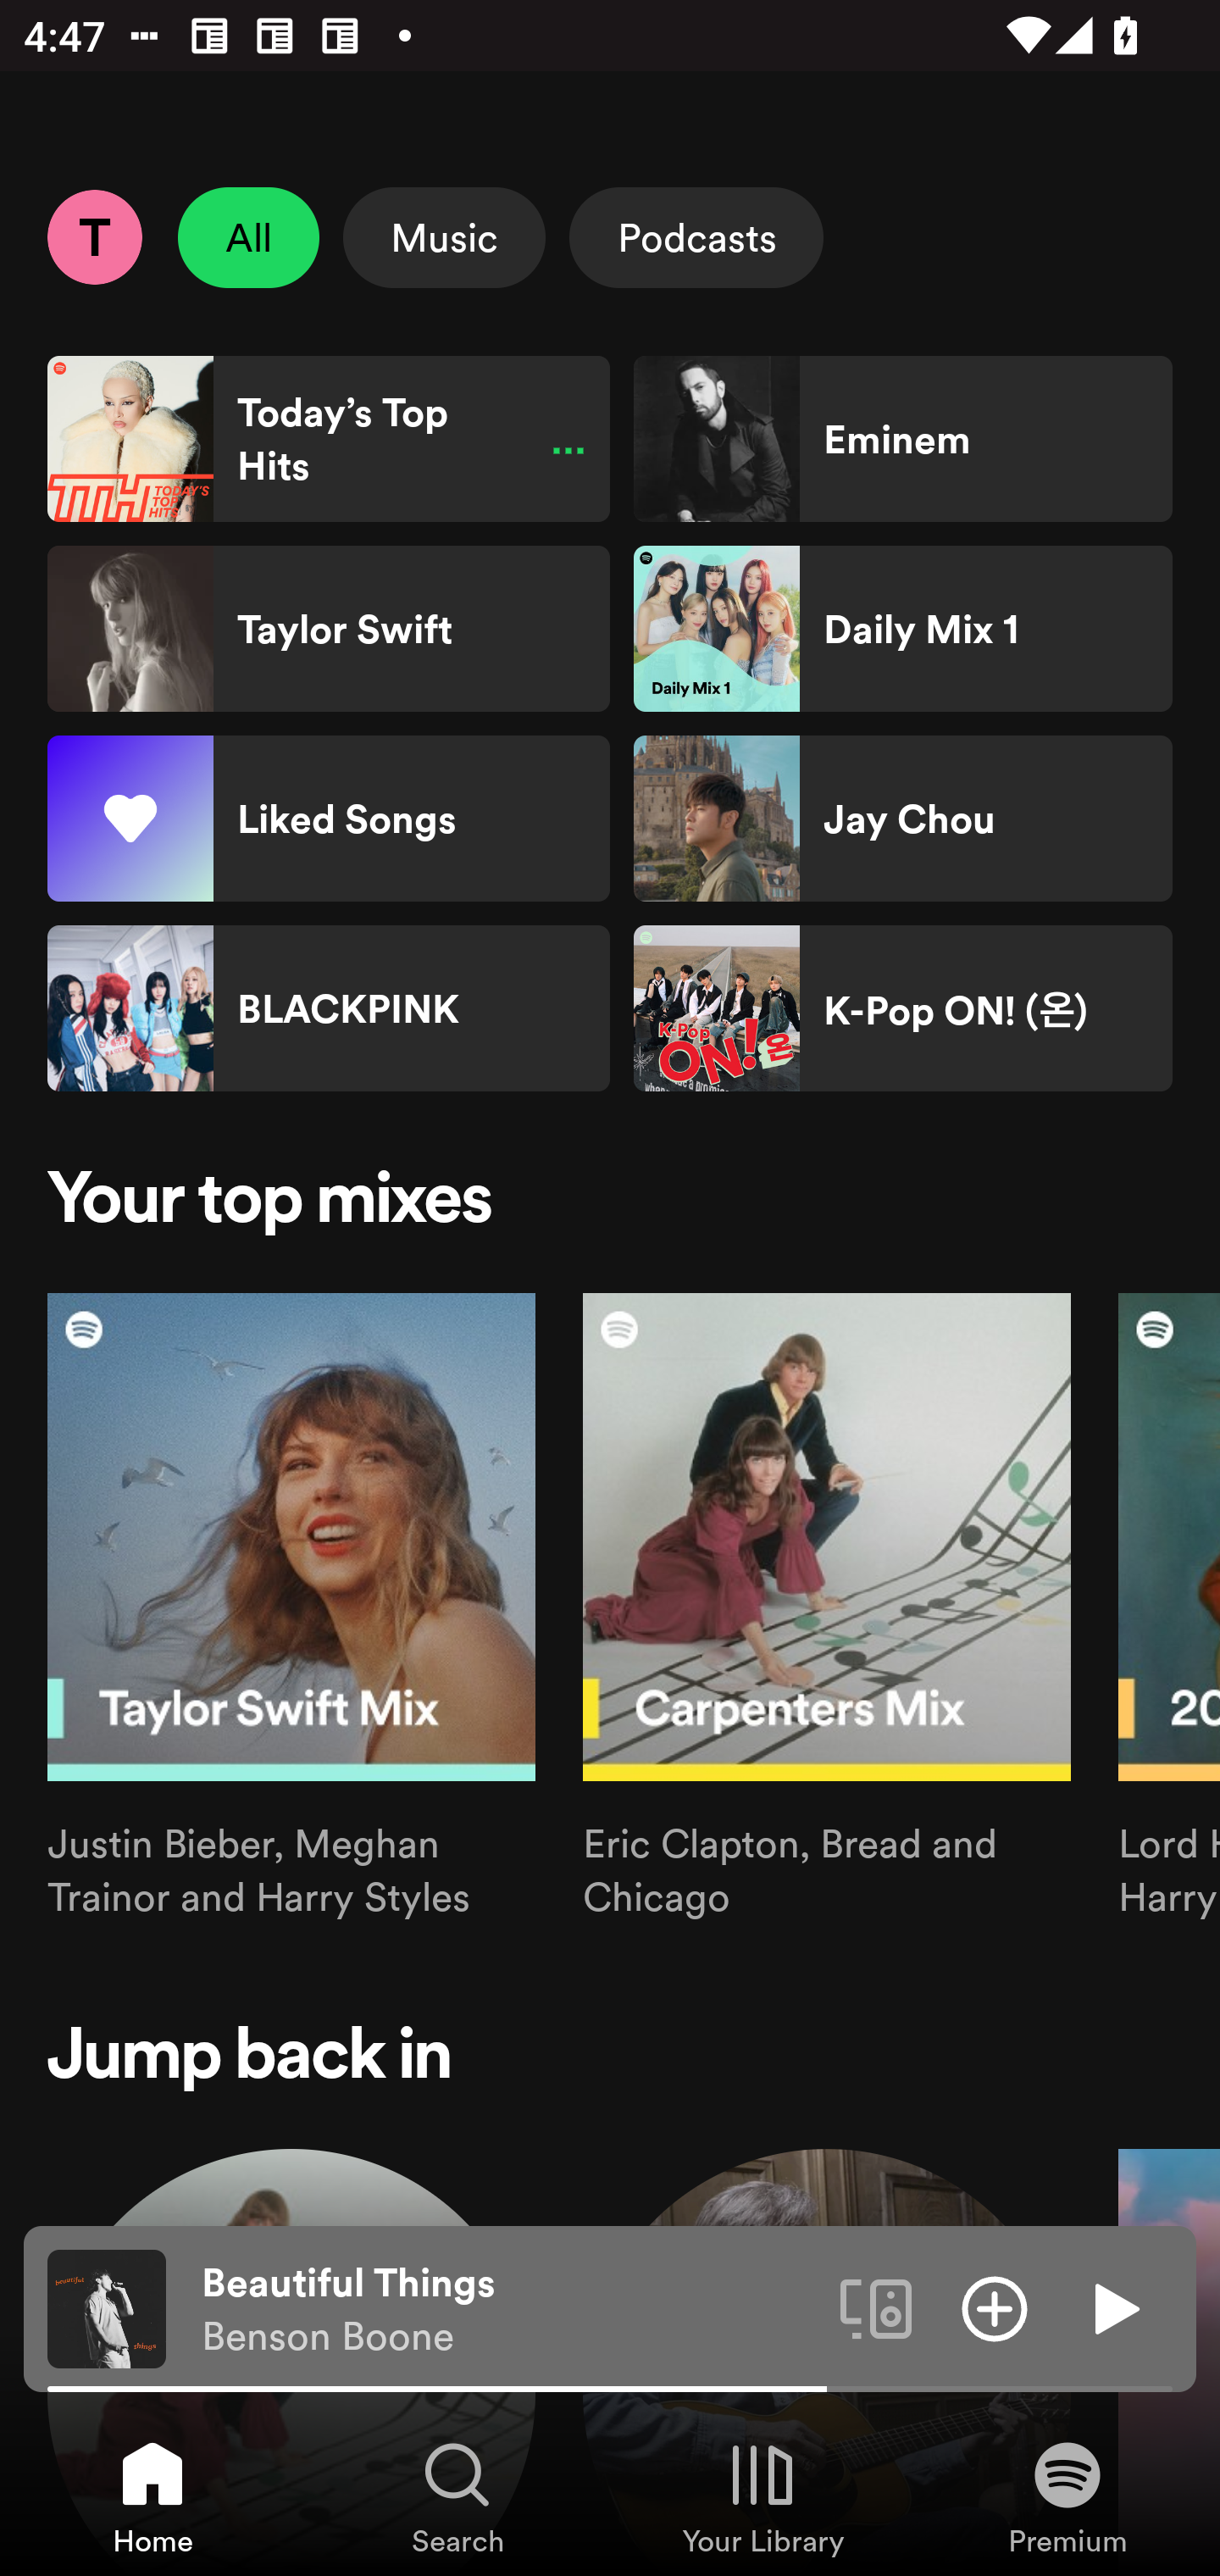 Image resolution: width=1220 pixels, height=2576 pixels. I want to click on Search, Tab 2 of 4 Search Search, so click(457, 2496).